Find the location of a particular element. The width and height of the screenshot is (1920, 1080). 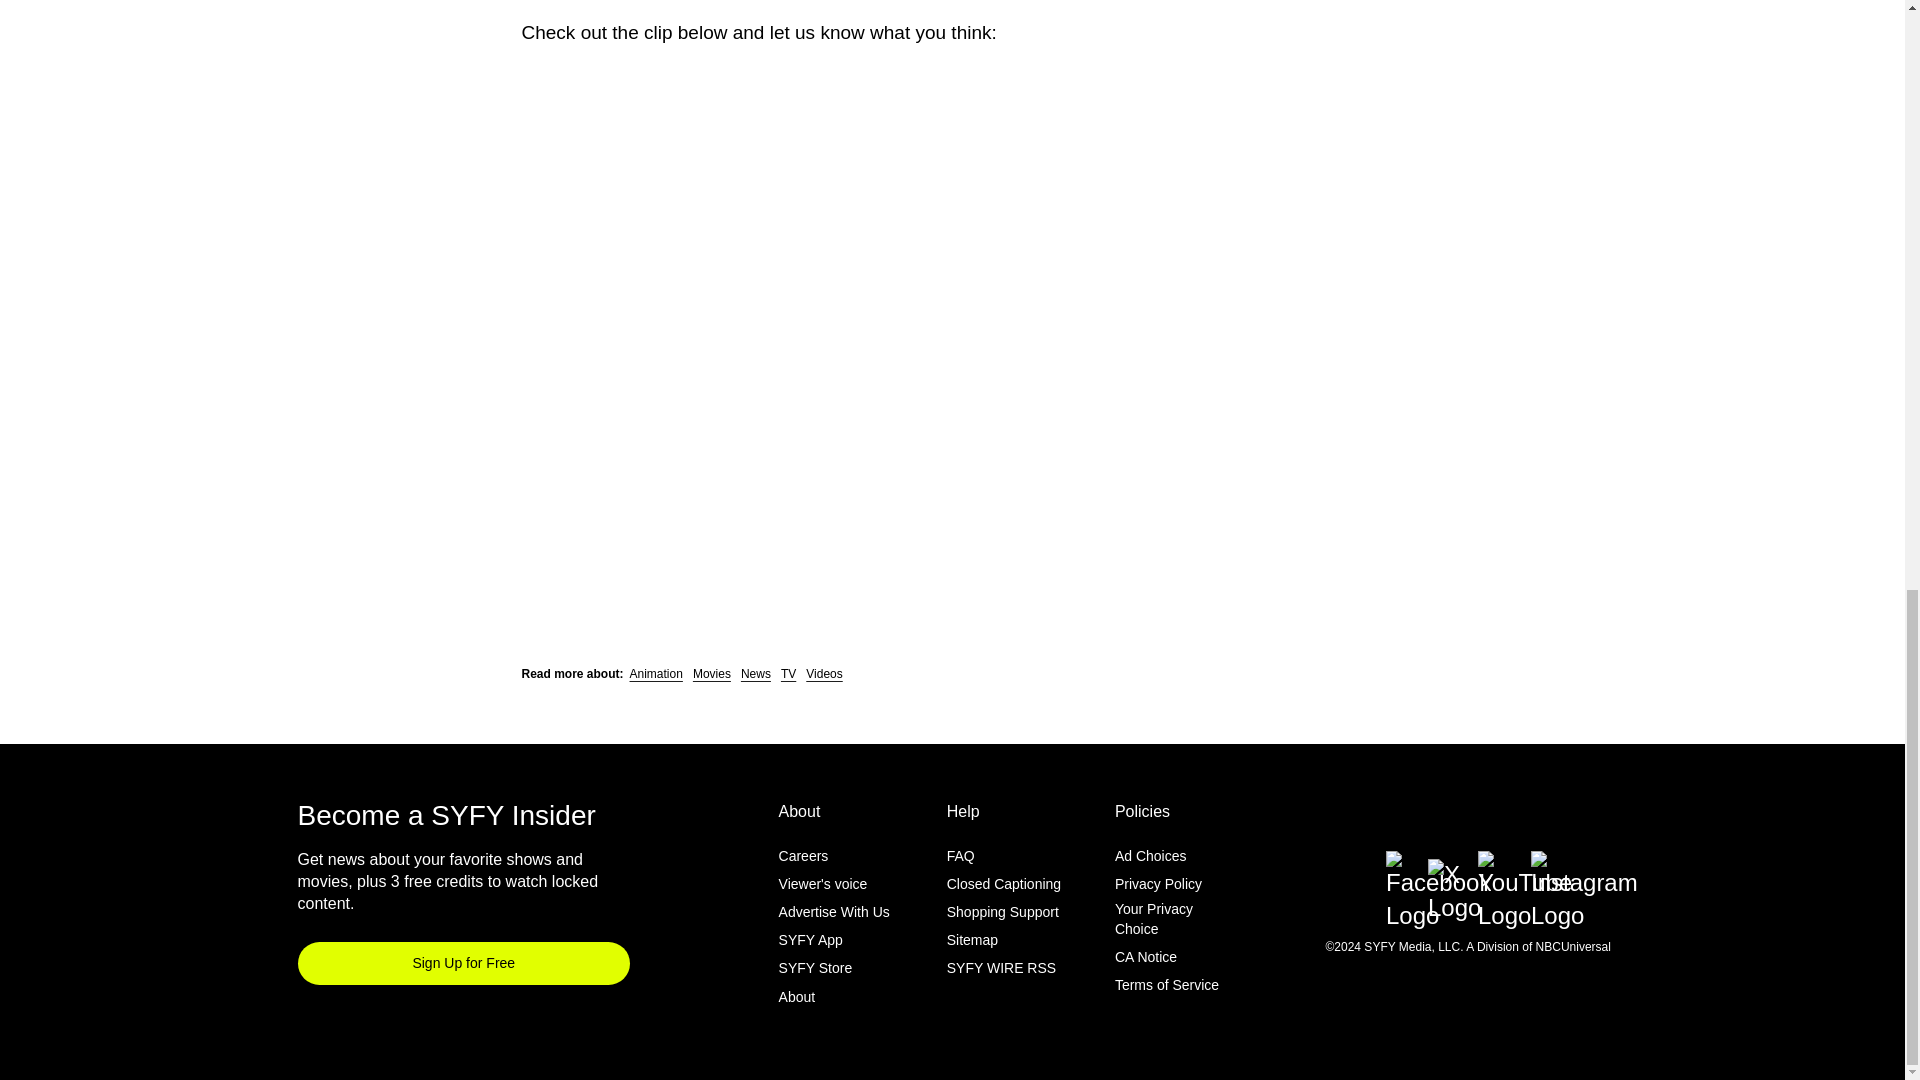

Videos is located at coordinates (824, 674).